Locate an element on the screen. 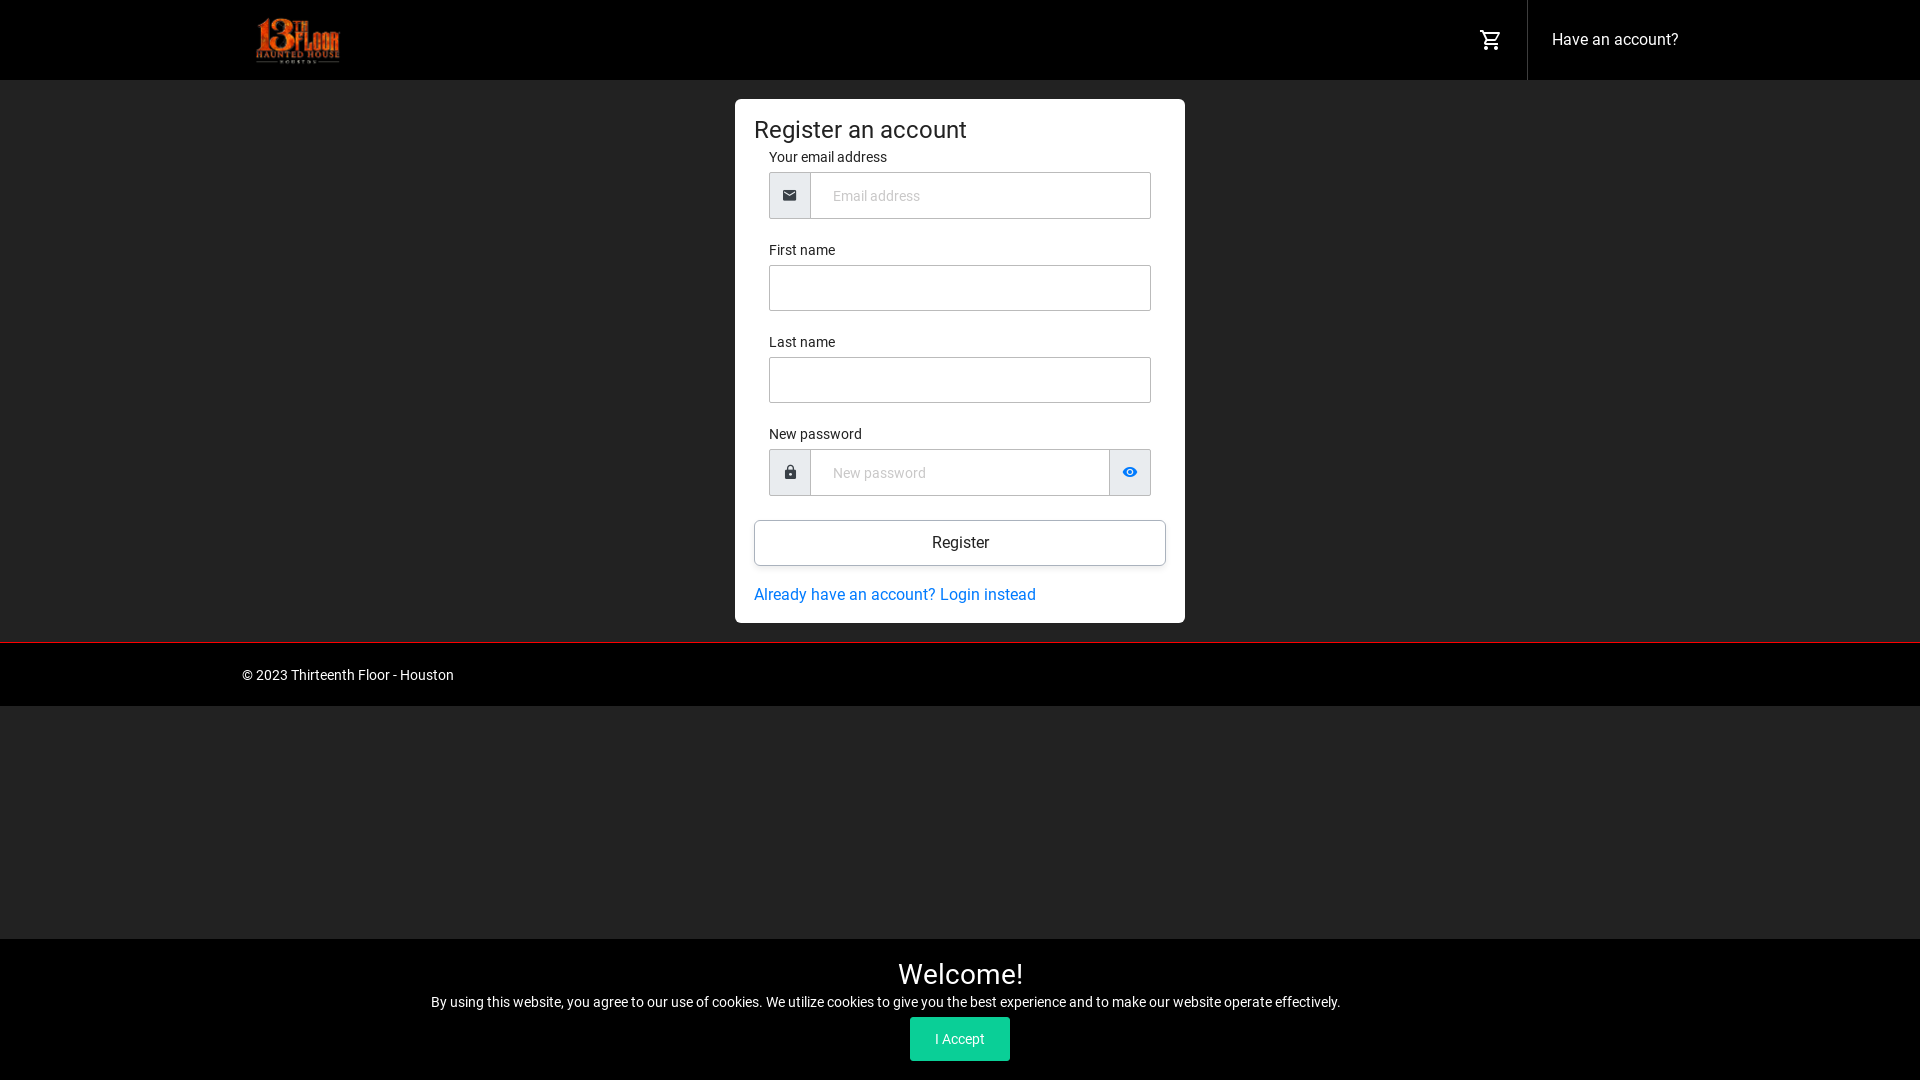 Image resolution: width=1920 pixels, height=1080 pixels. Home is located at coordinates (1340, 675).